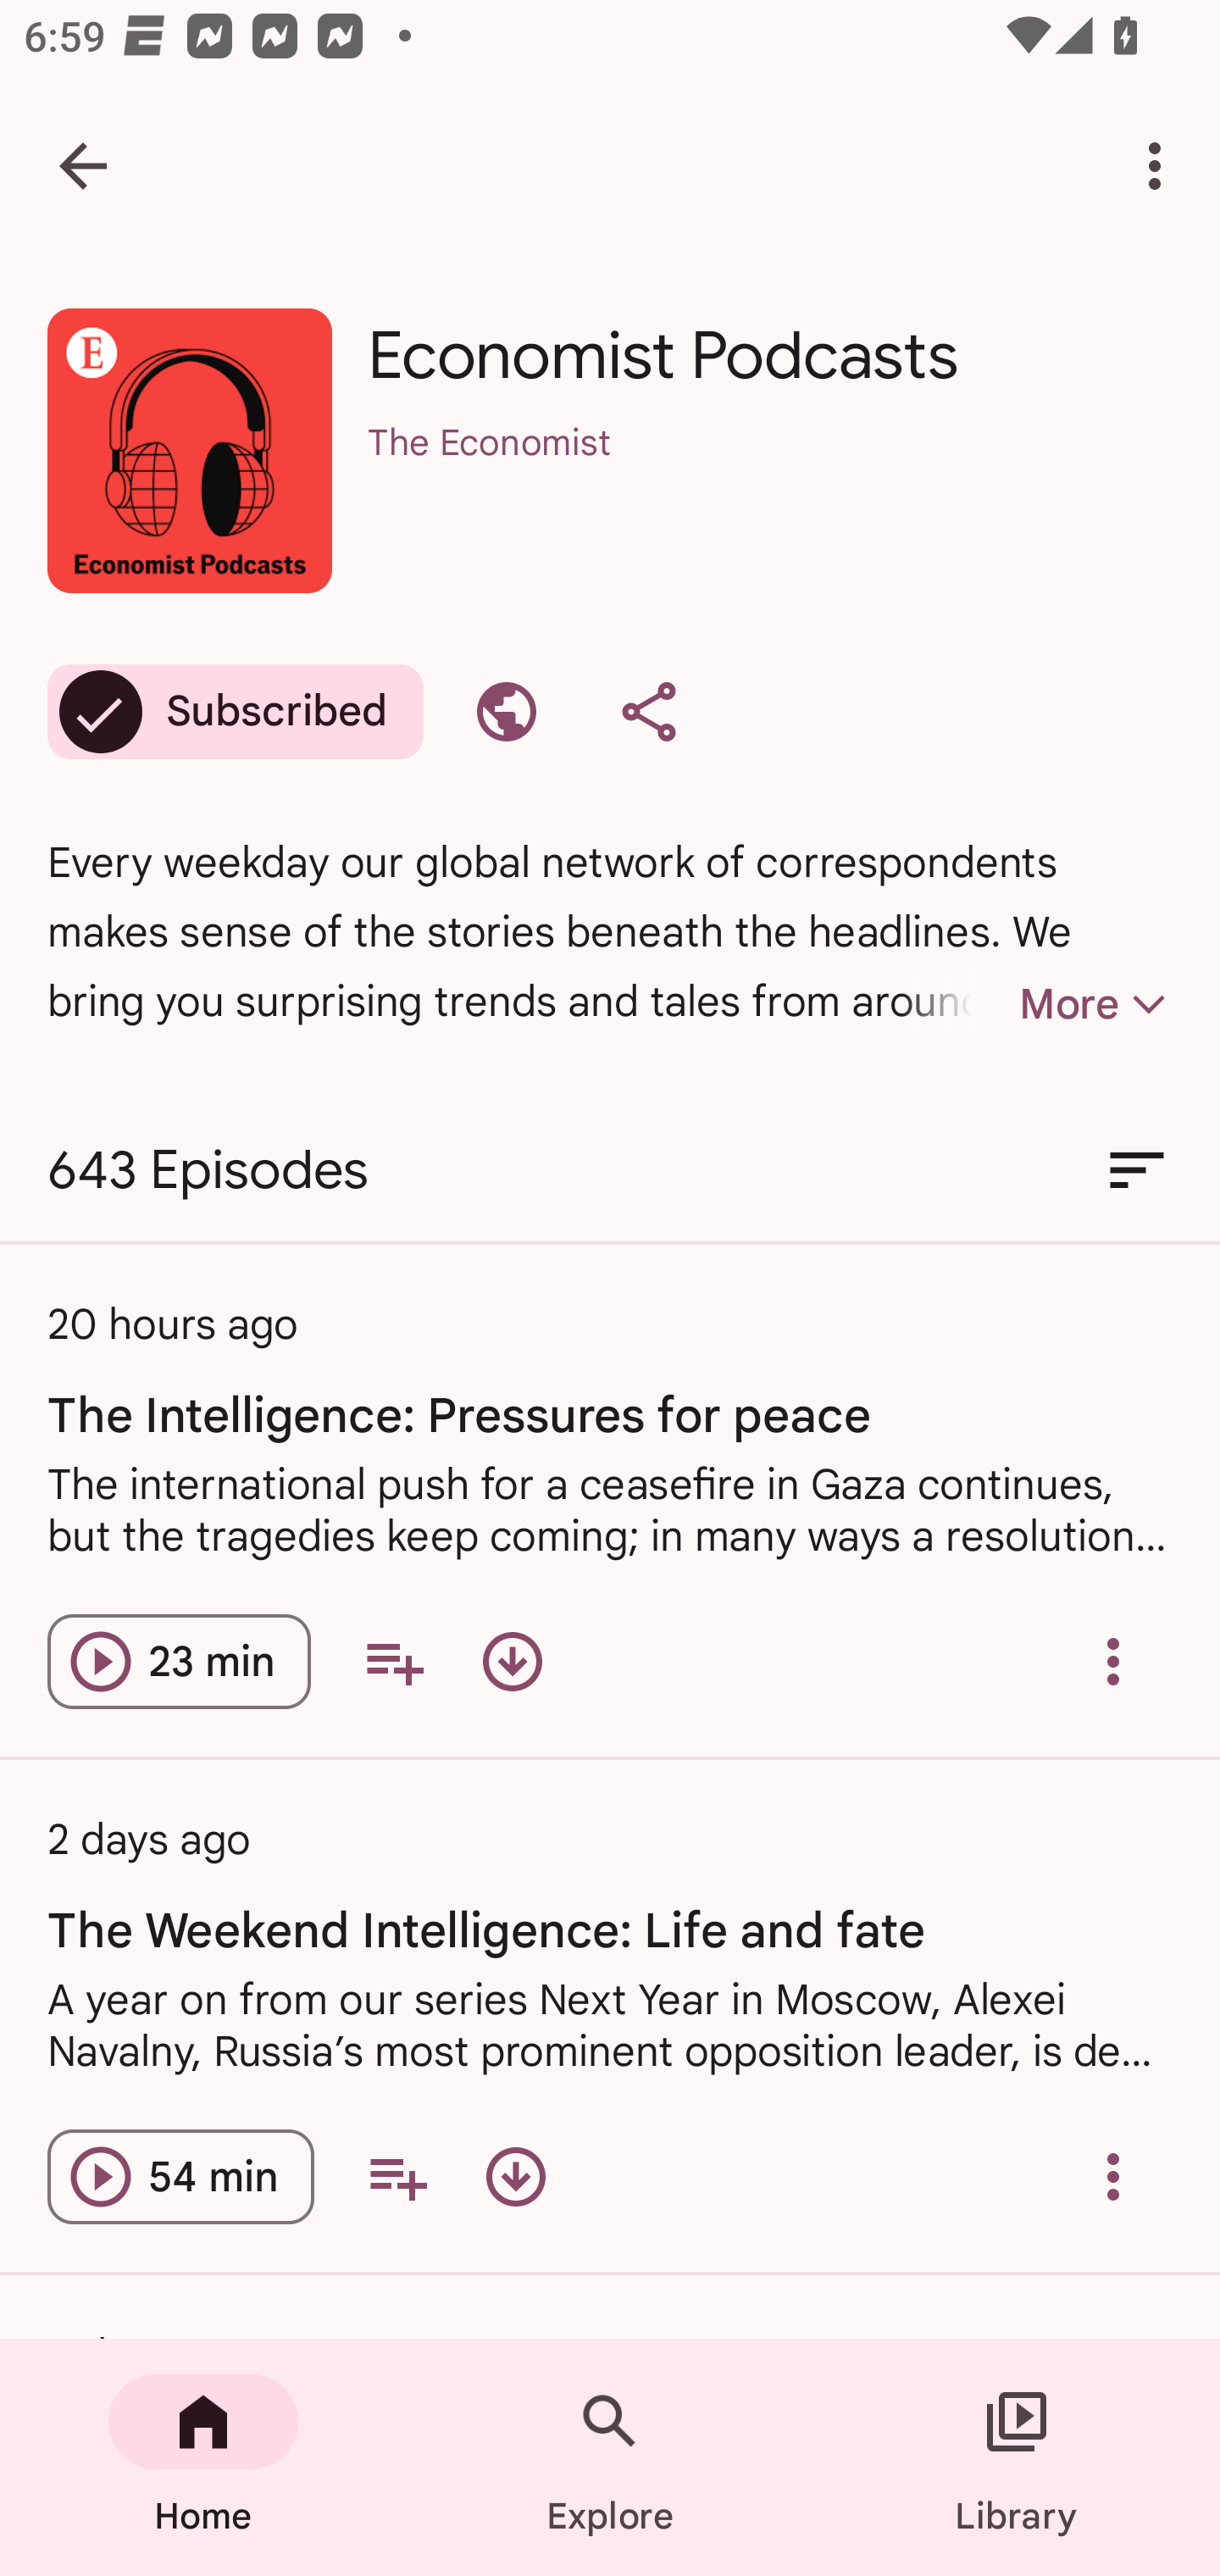 This screenshot has width=1220, height=2576. I want to click on More, so click(1035, 1003).